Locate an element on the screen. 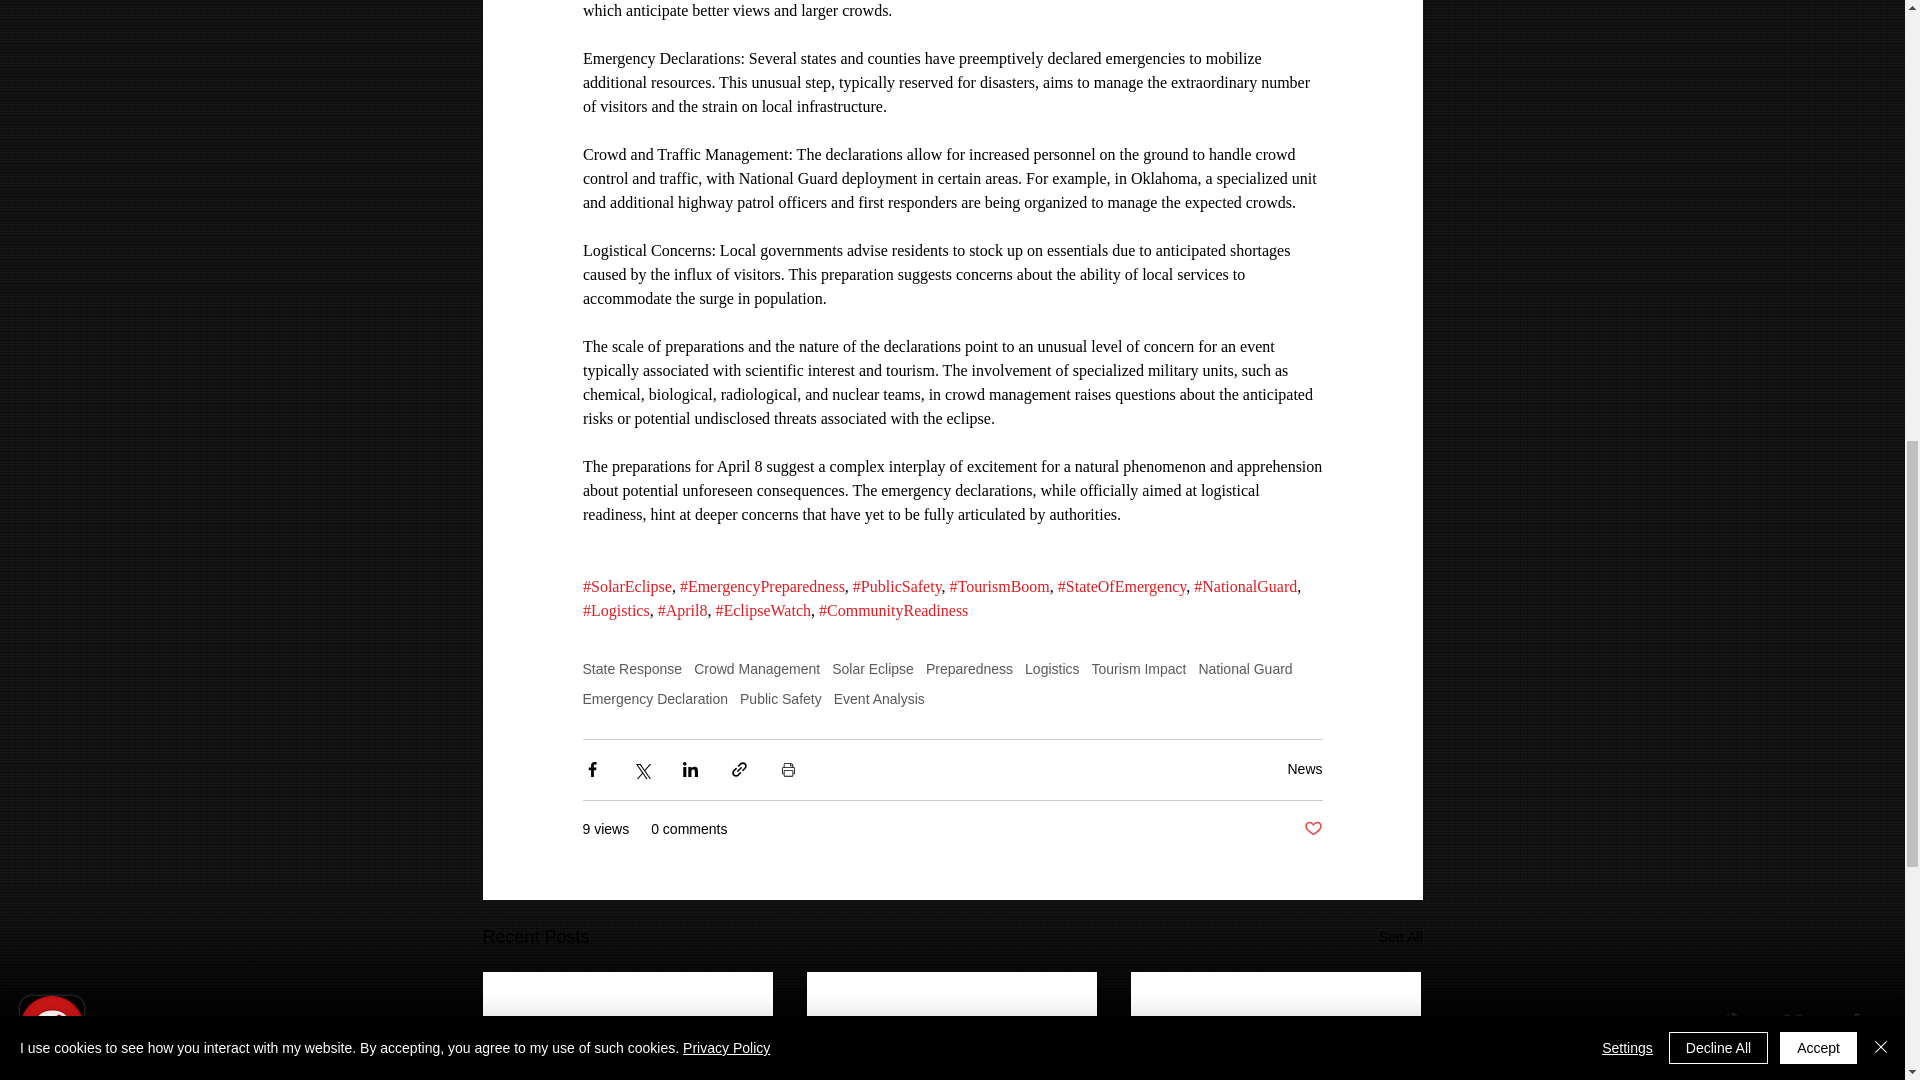 This screenshot has width=1920, height=1080. Preparedness is located at coordinates (969, 668).